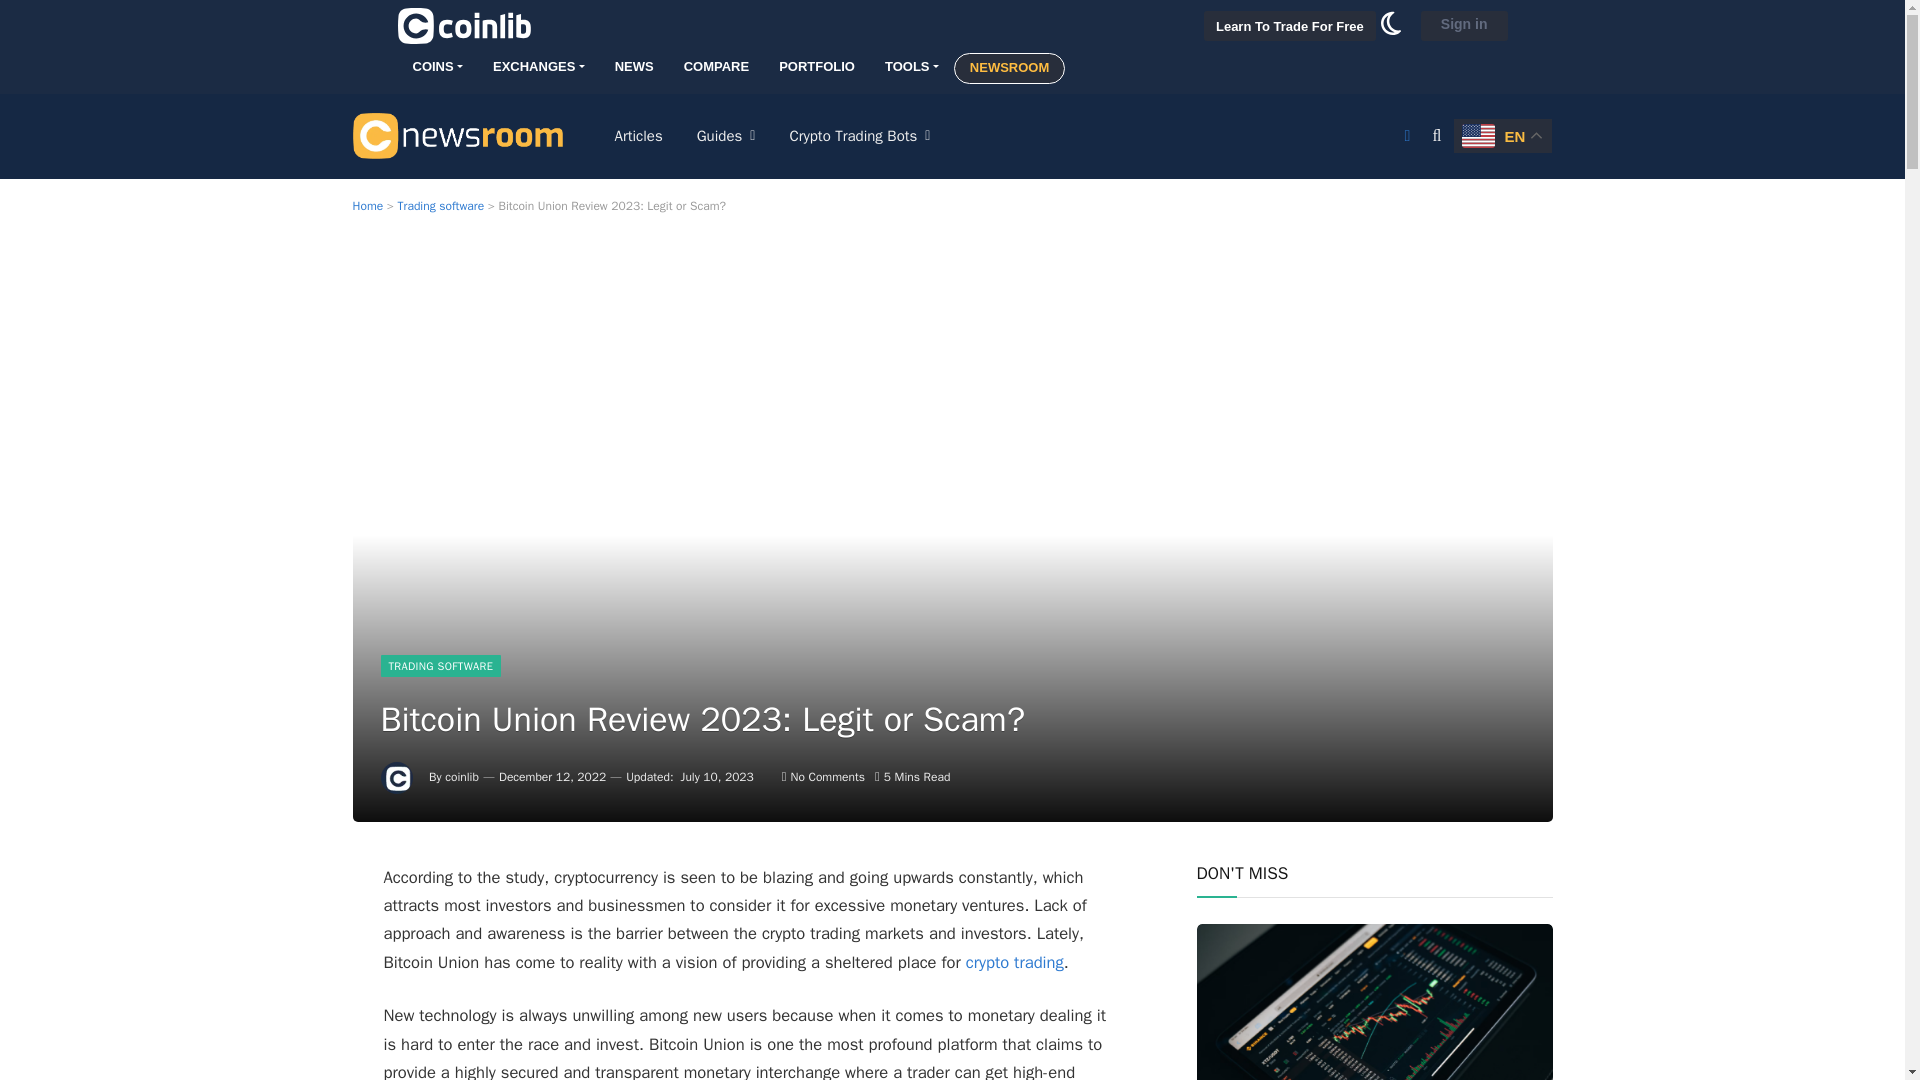 The image size is (1920, 1080). I want to click on Coinlib.io, so click(464, 26).